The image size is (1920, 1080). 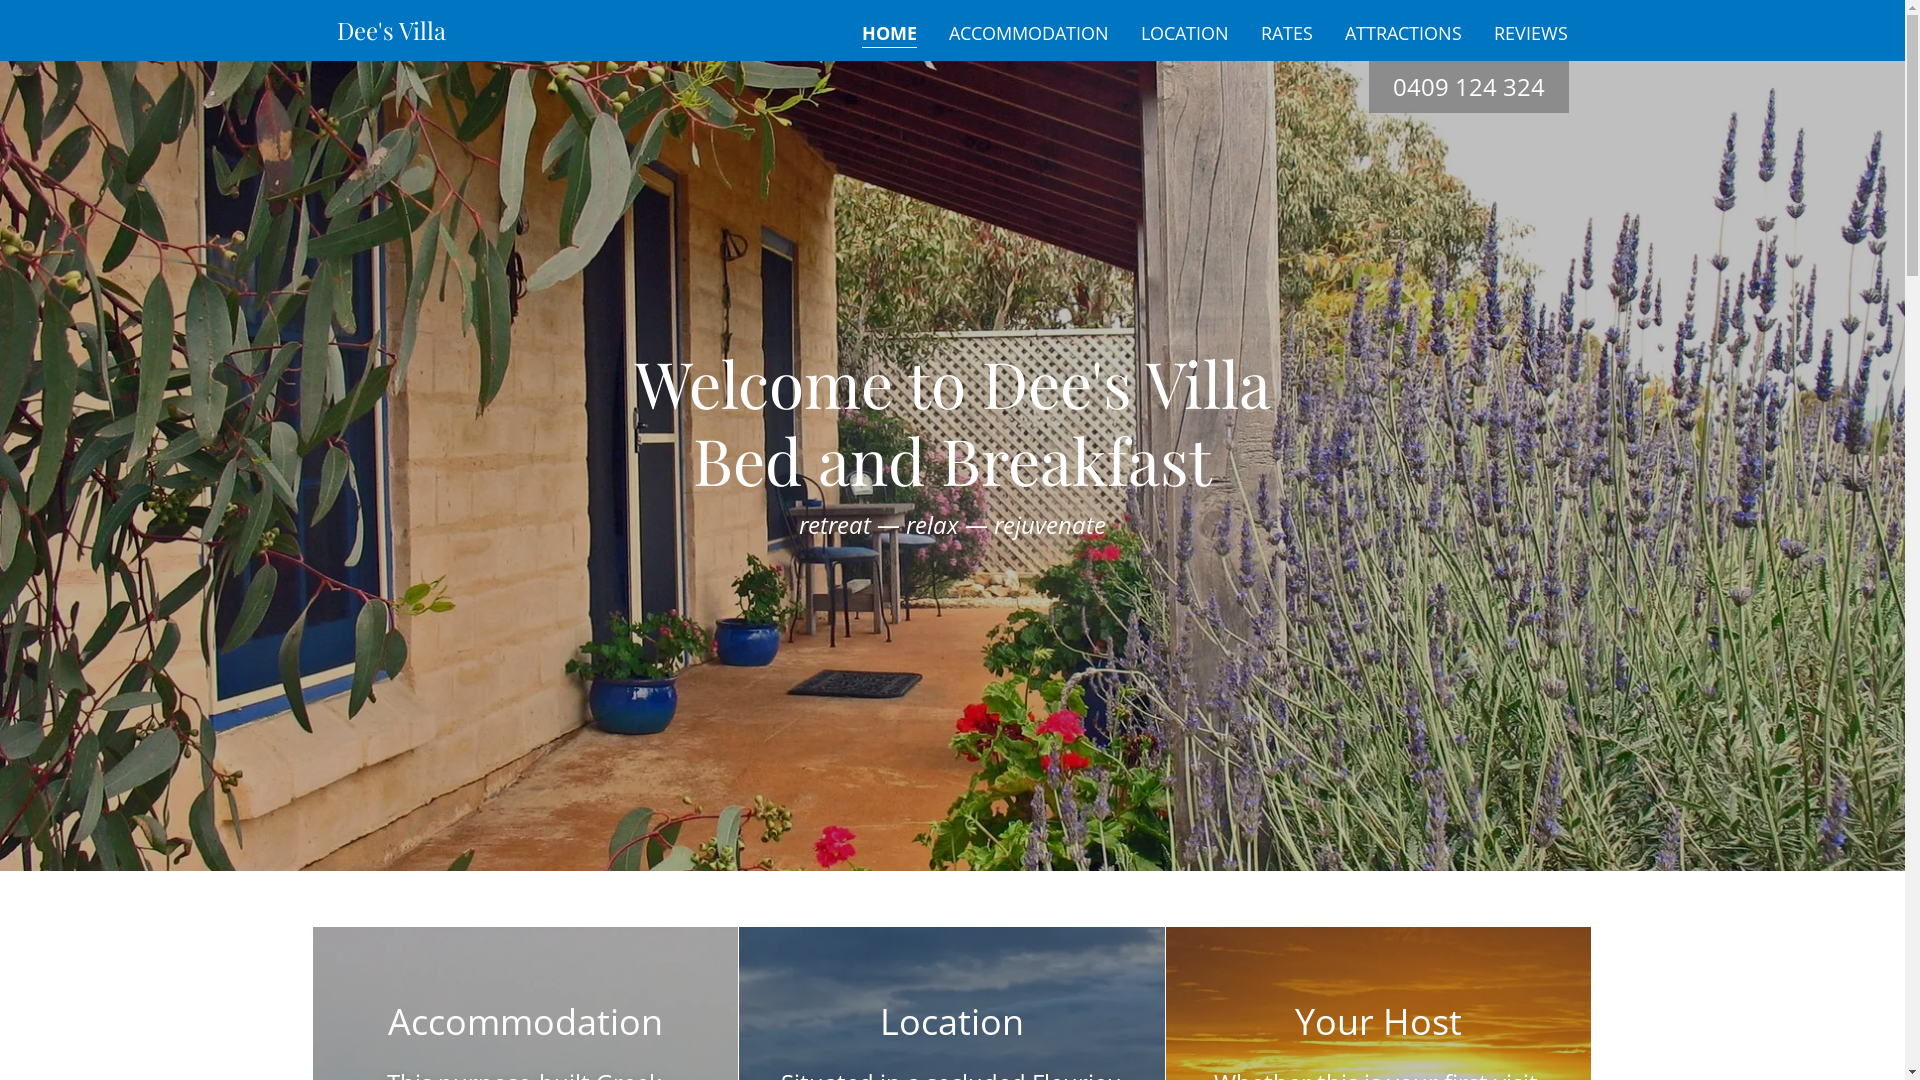 What do you see at coordinates (1029, 33) in the screenshot?
I see `ACCOMMODATION` at bounding box center [1029, 33].